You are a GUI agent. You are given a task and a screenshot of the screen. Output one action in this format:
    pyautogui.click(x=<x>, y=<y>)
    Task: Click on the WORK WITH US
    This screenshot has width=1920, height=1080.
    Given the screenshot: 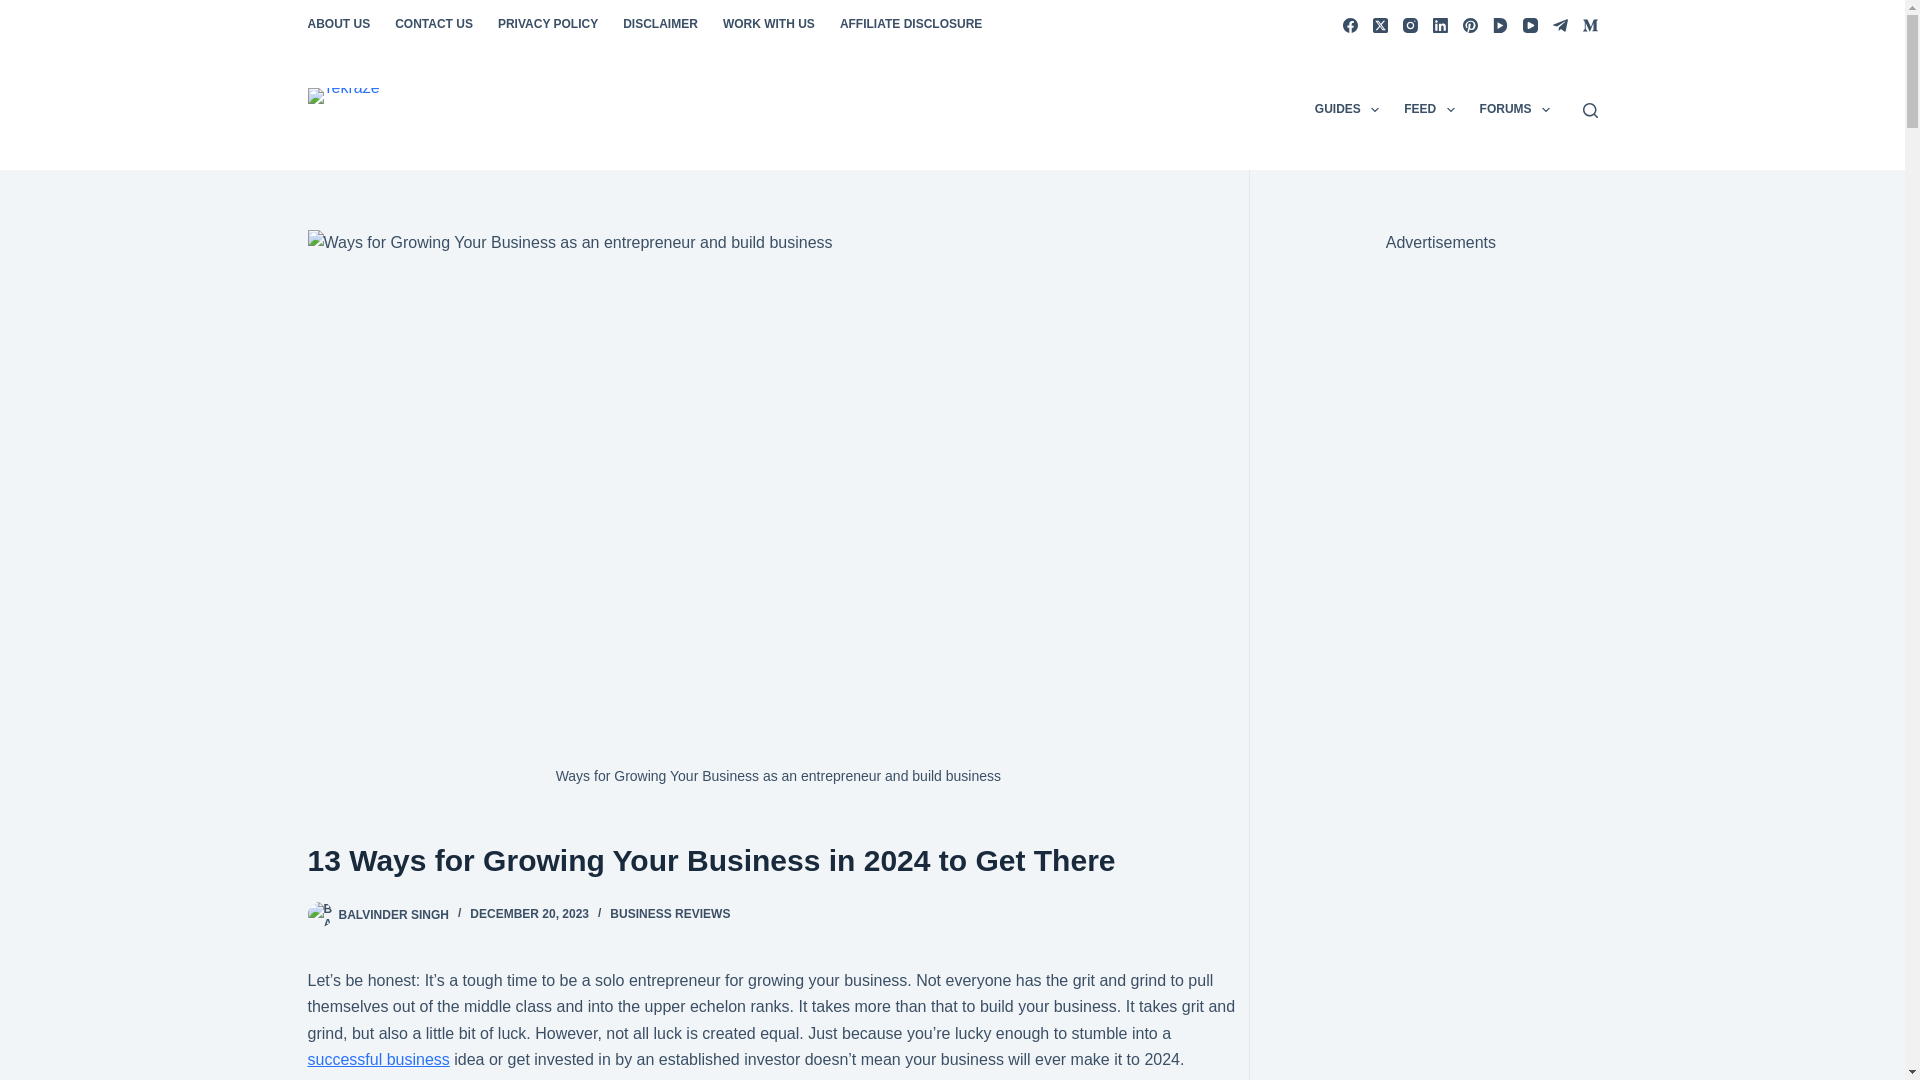 What is the action you would take?
    pyautogui.click(x=768, y=24)
    